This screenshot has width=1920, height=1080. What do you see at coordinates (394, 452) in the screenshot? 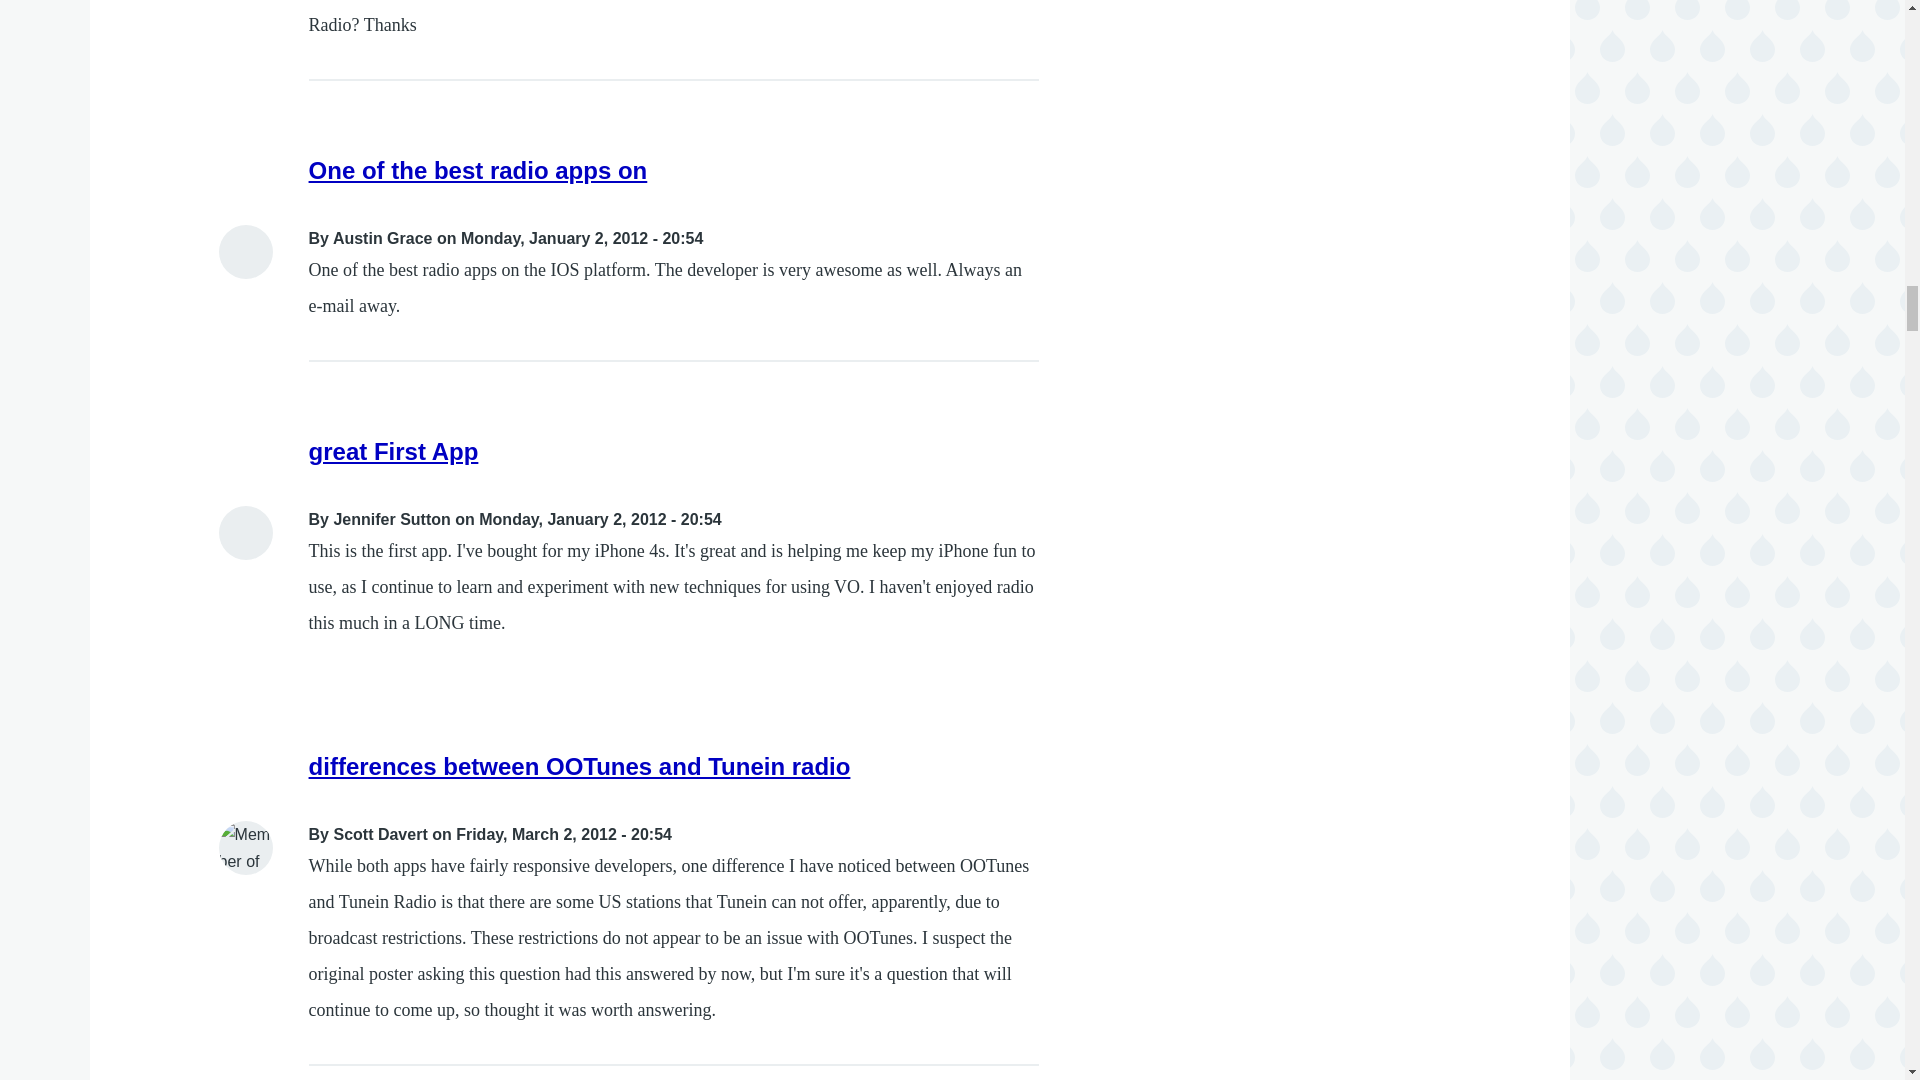
I see `great First App` at bounding box center [394, 452].